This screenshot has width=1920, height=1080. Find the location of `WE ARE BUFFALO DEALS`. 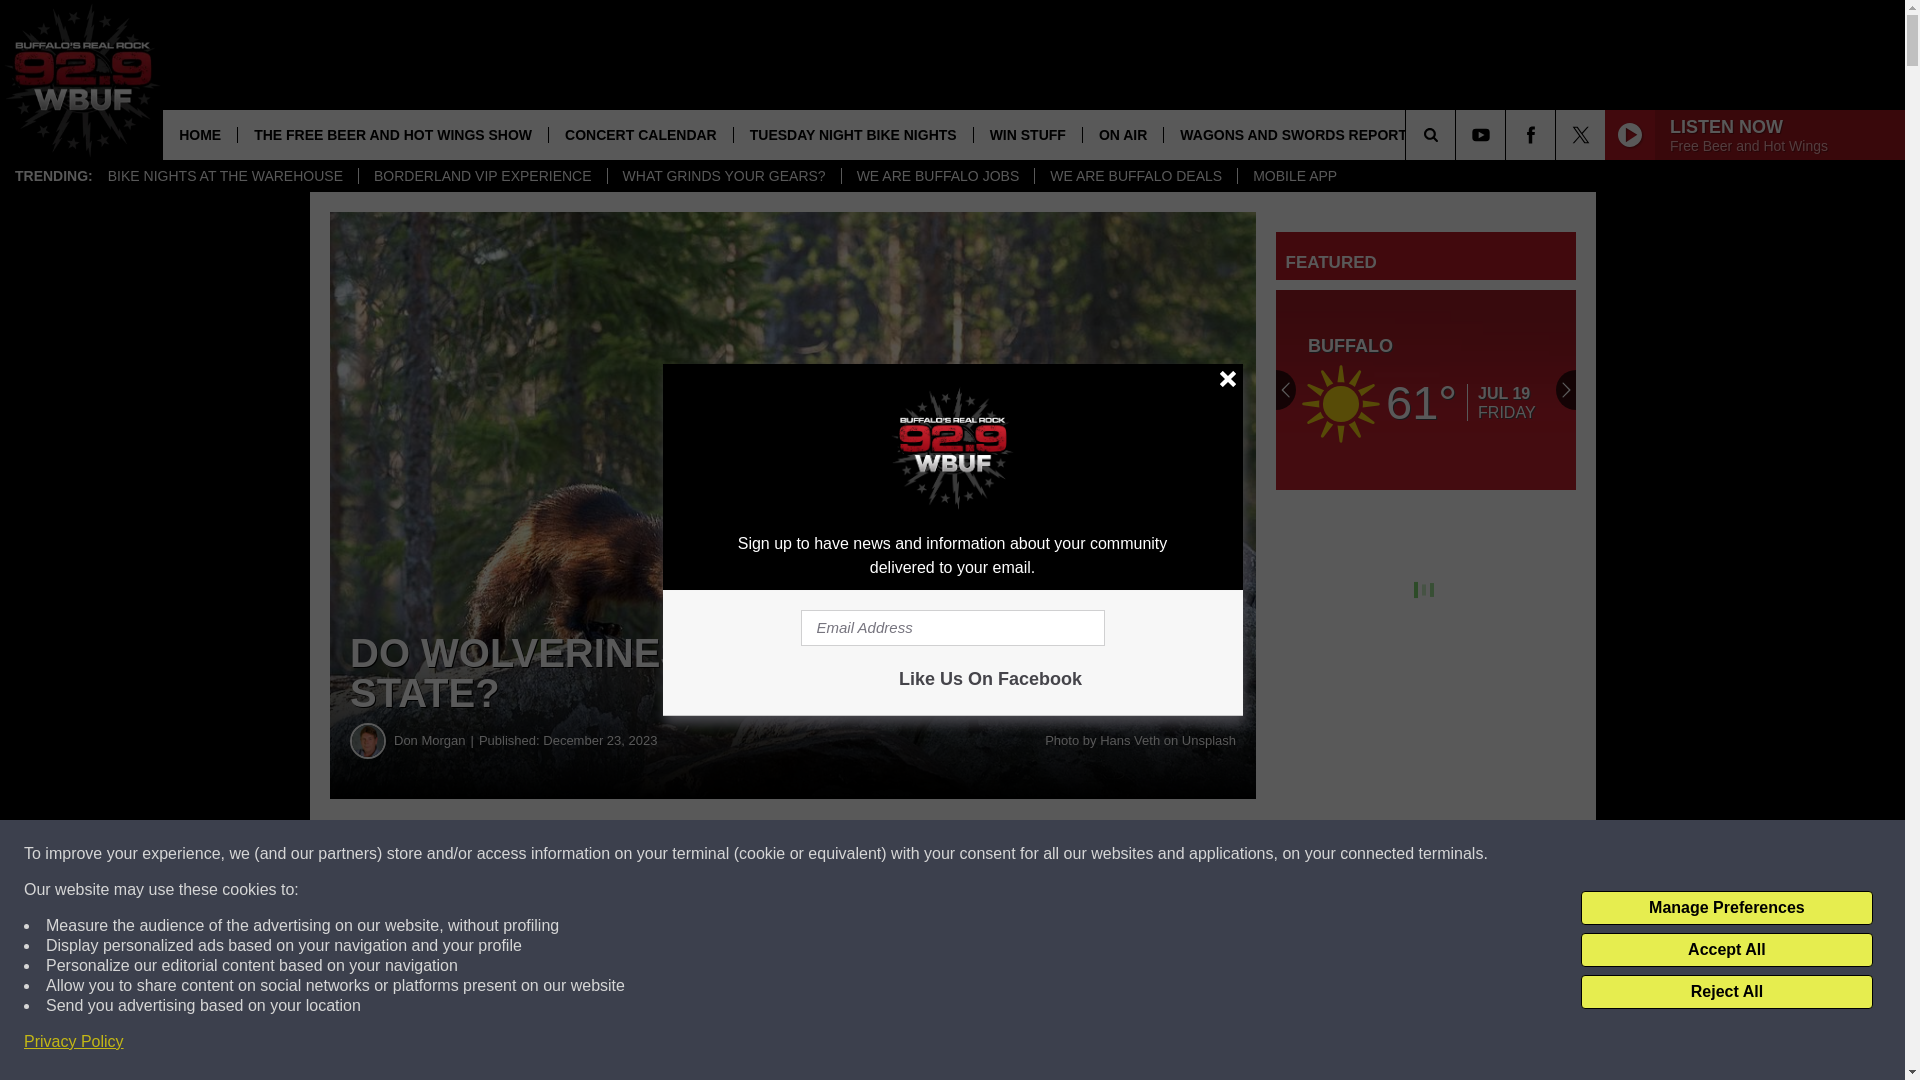

WE ARE BUFFALO DEALS is located at coordinates (1135, 176).